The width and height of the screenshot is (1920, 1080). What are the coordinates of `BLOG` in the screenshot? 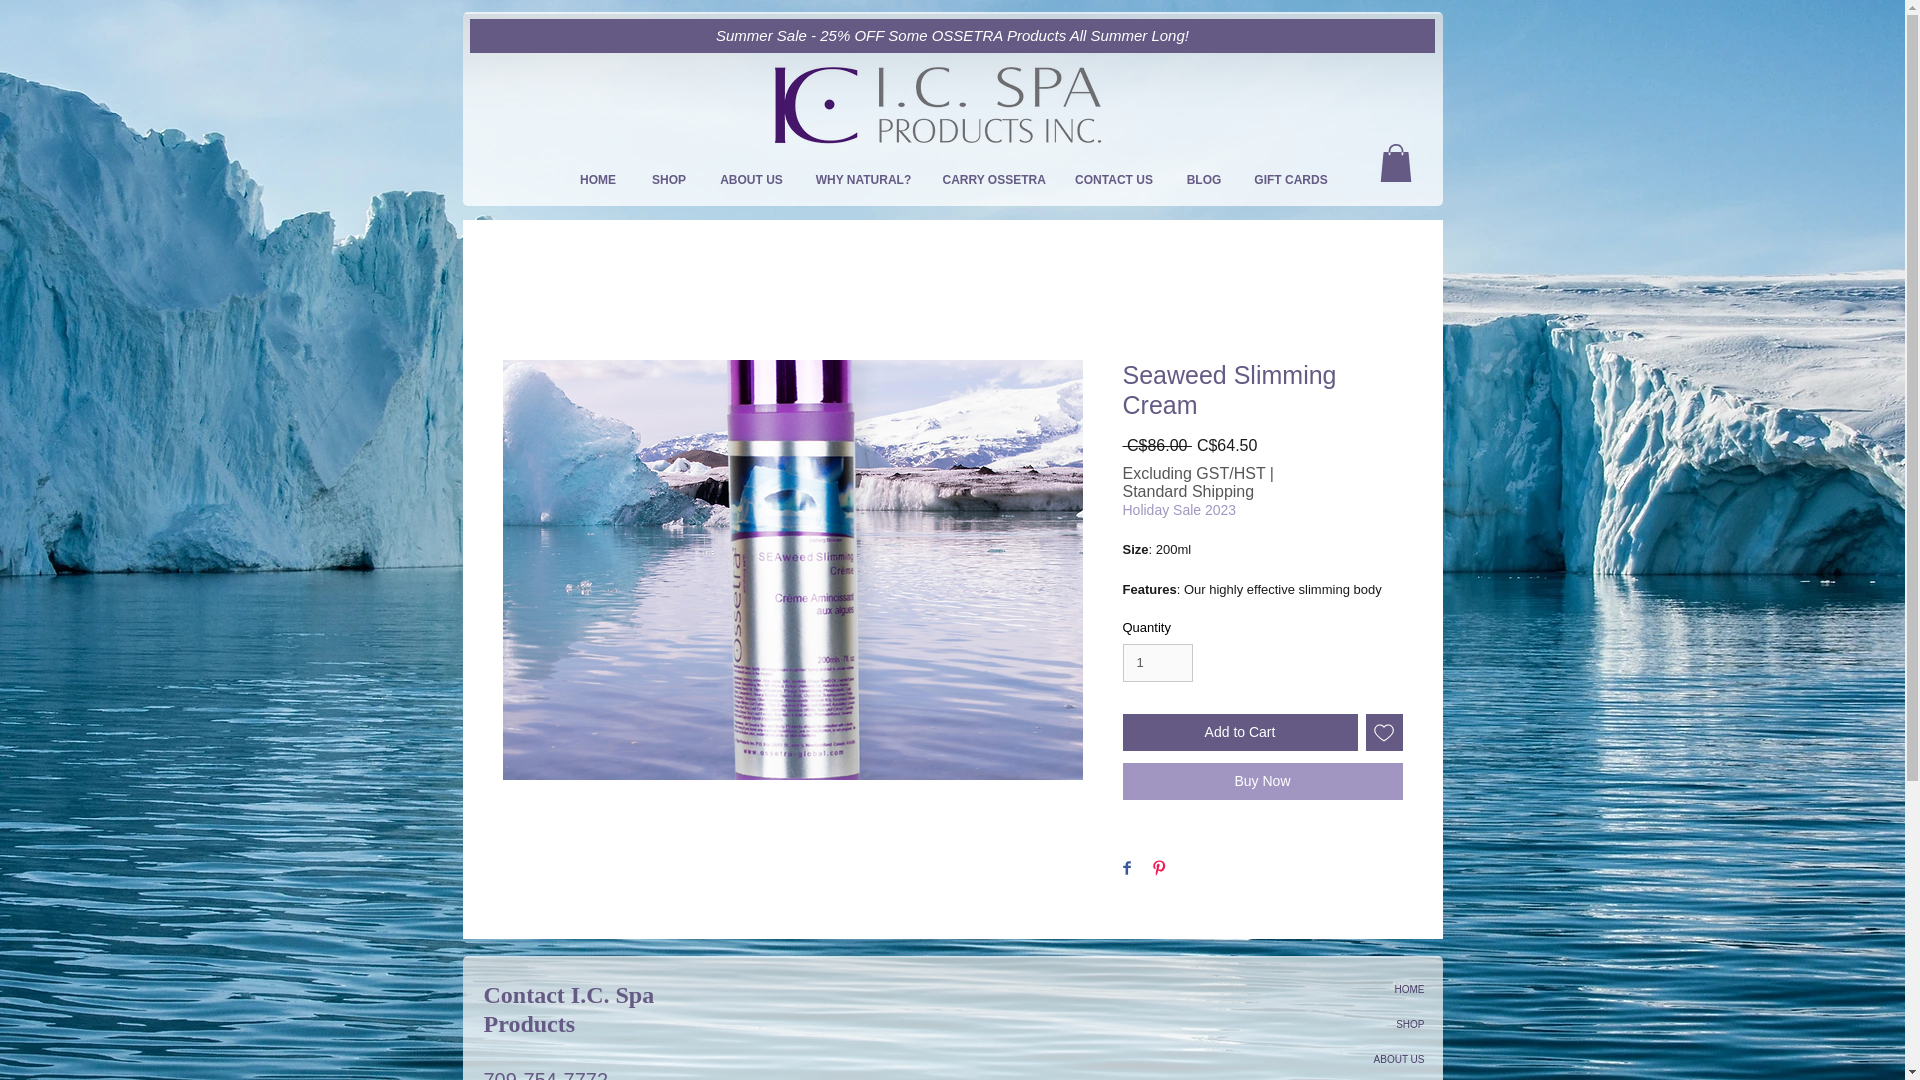 It's located at (1204, 180).